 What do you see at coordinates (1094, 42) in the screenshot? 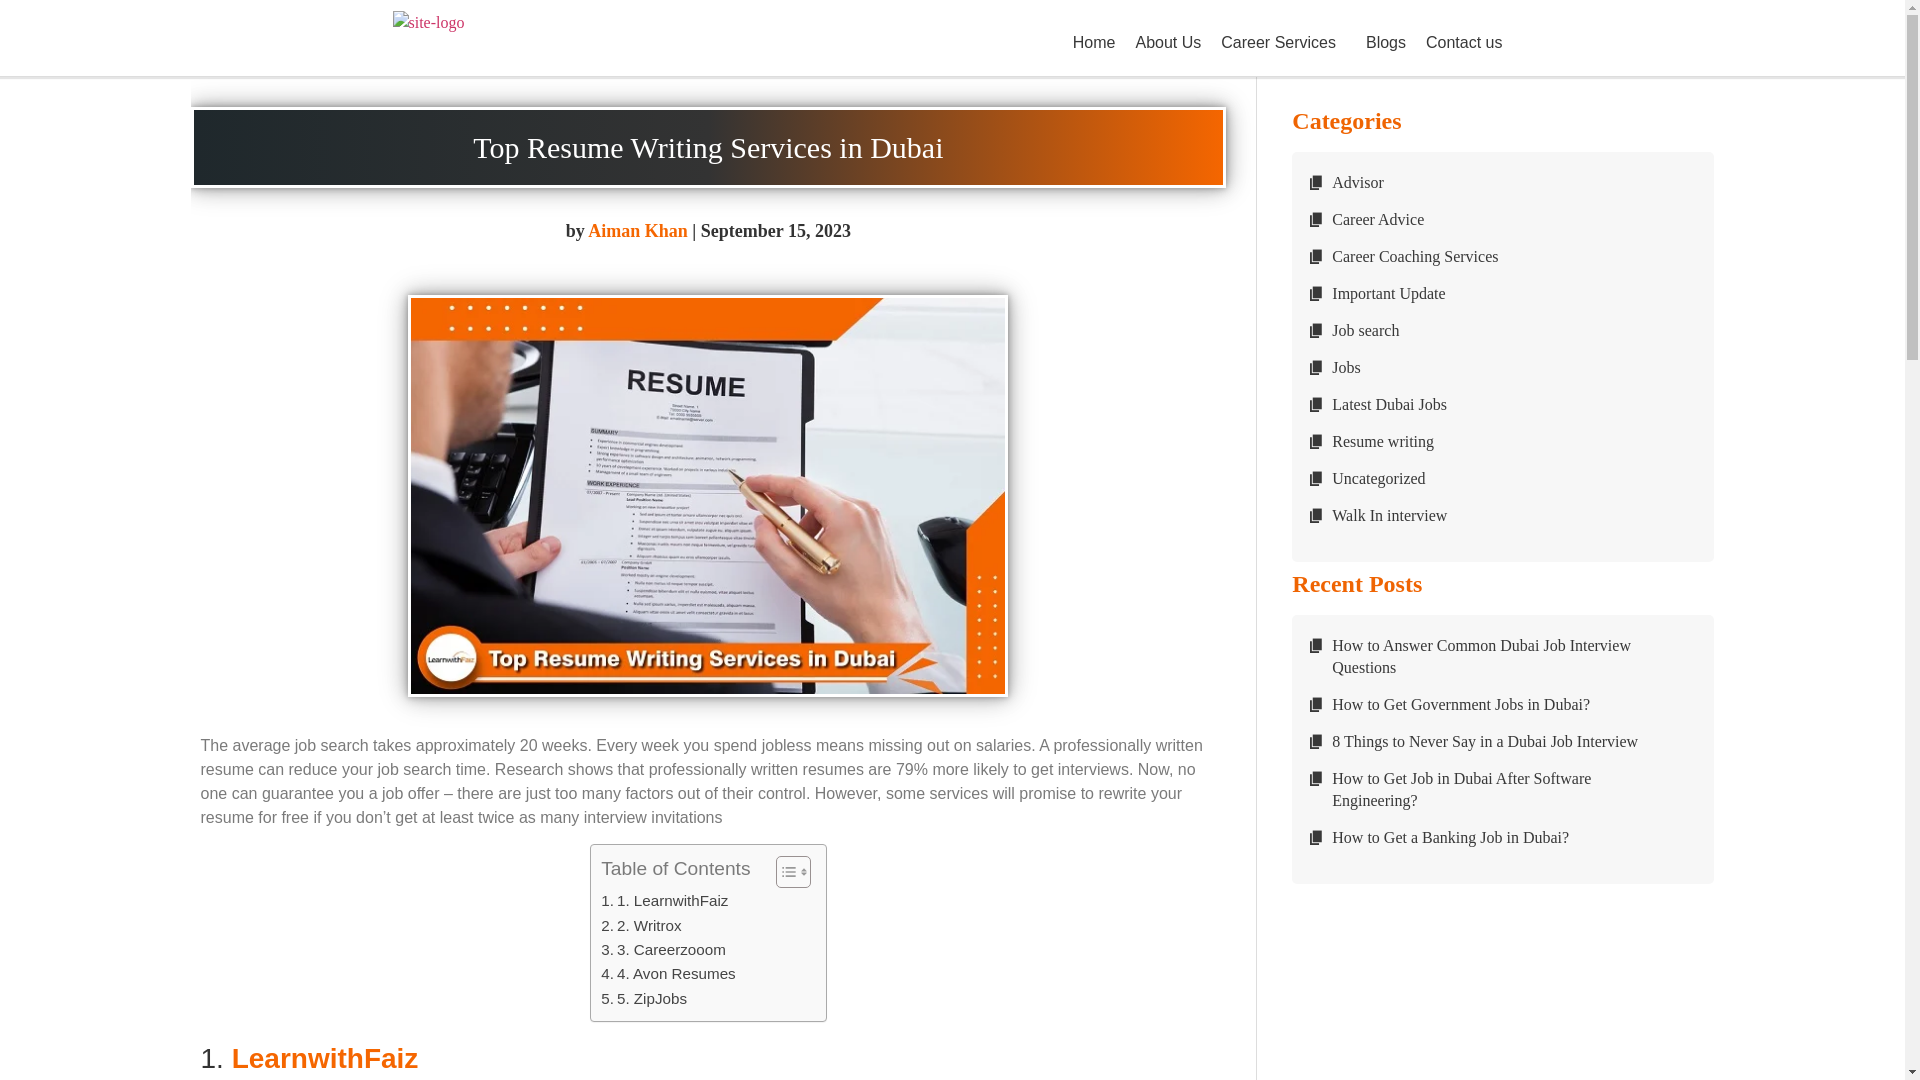
I see `Home` at bounding box center [1094, 42].